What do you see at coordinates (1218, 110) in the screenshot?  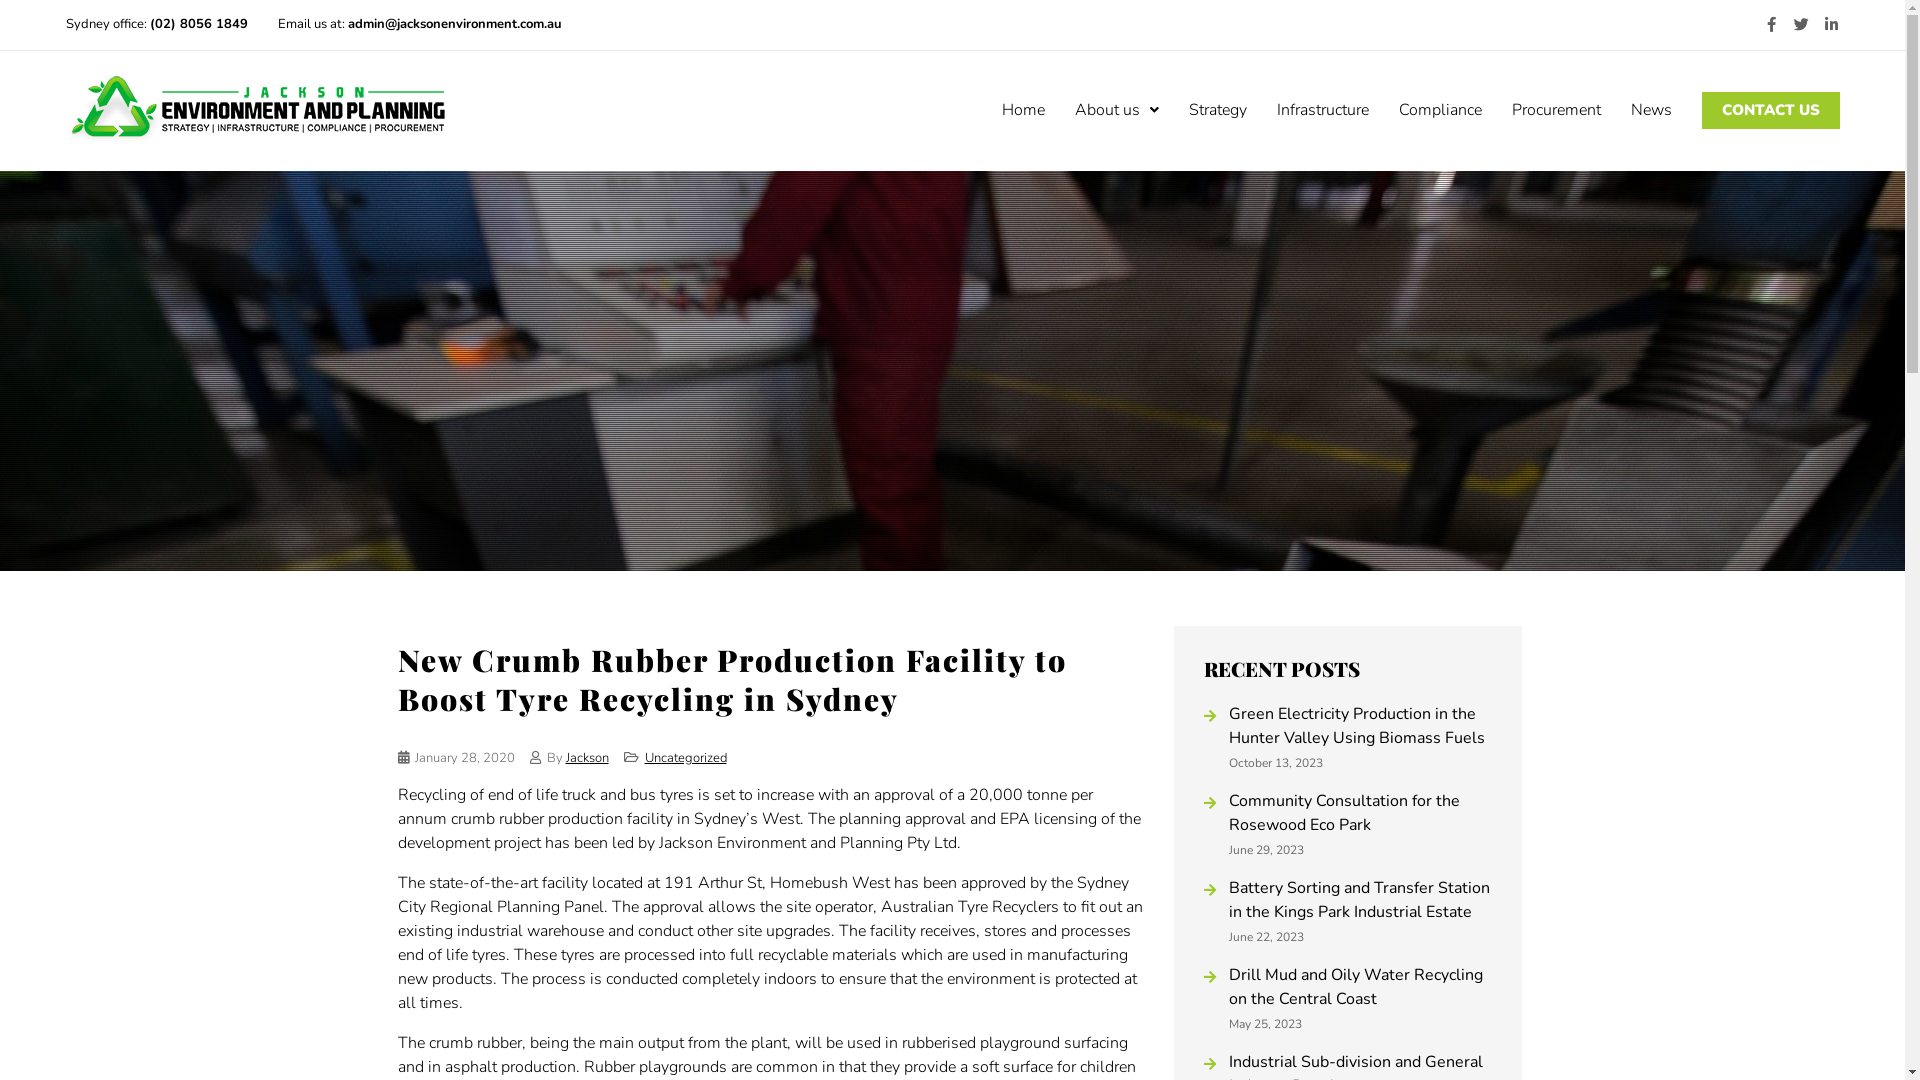 I see `Strategy` at bounding box center [1218, 110].